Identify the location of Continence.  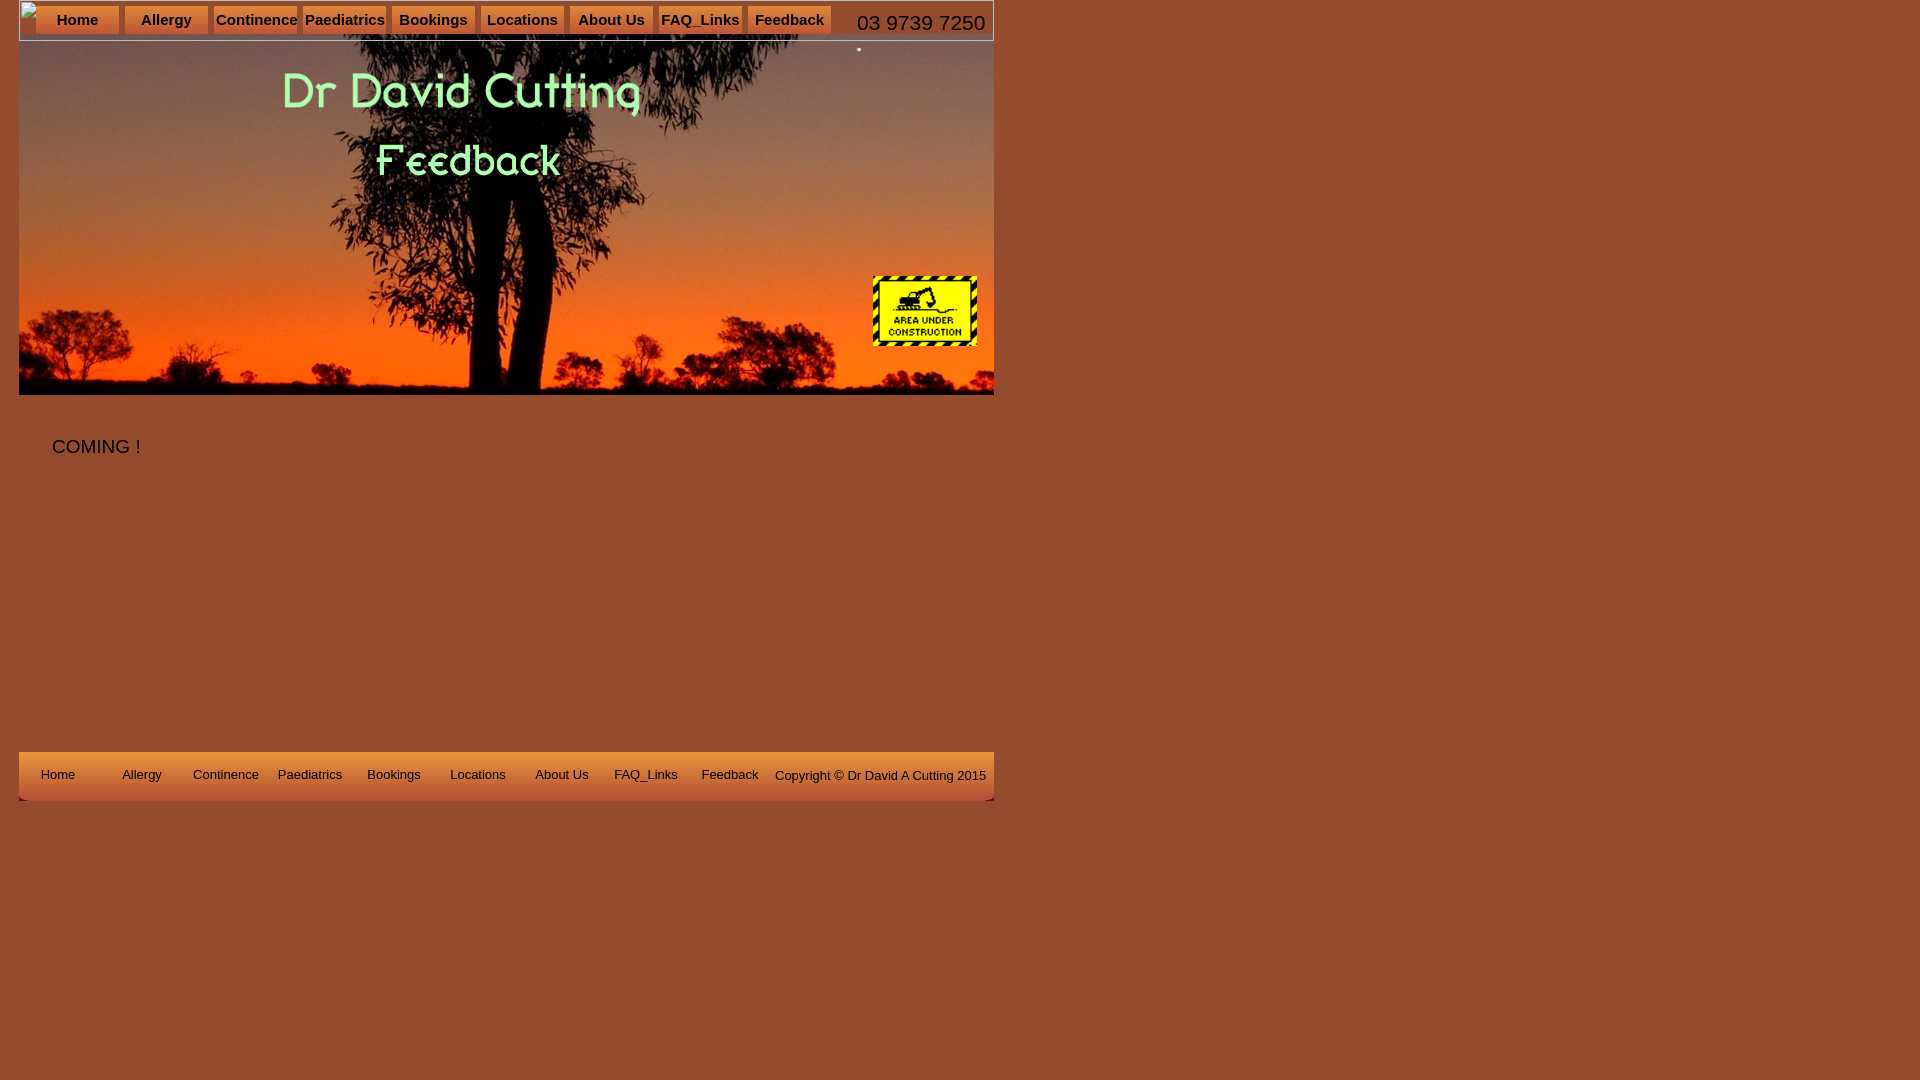
(226, 775).